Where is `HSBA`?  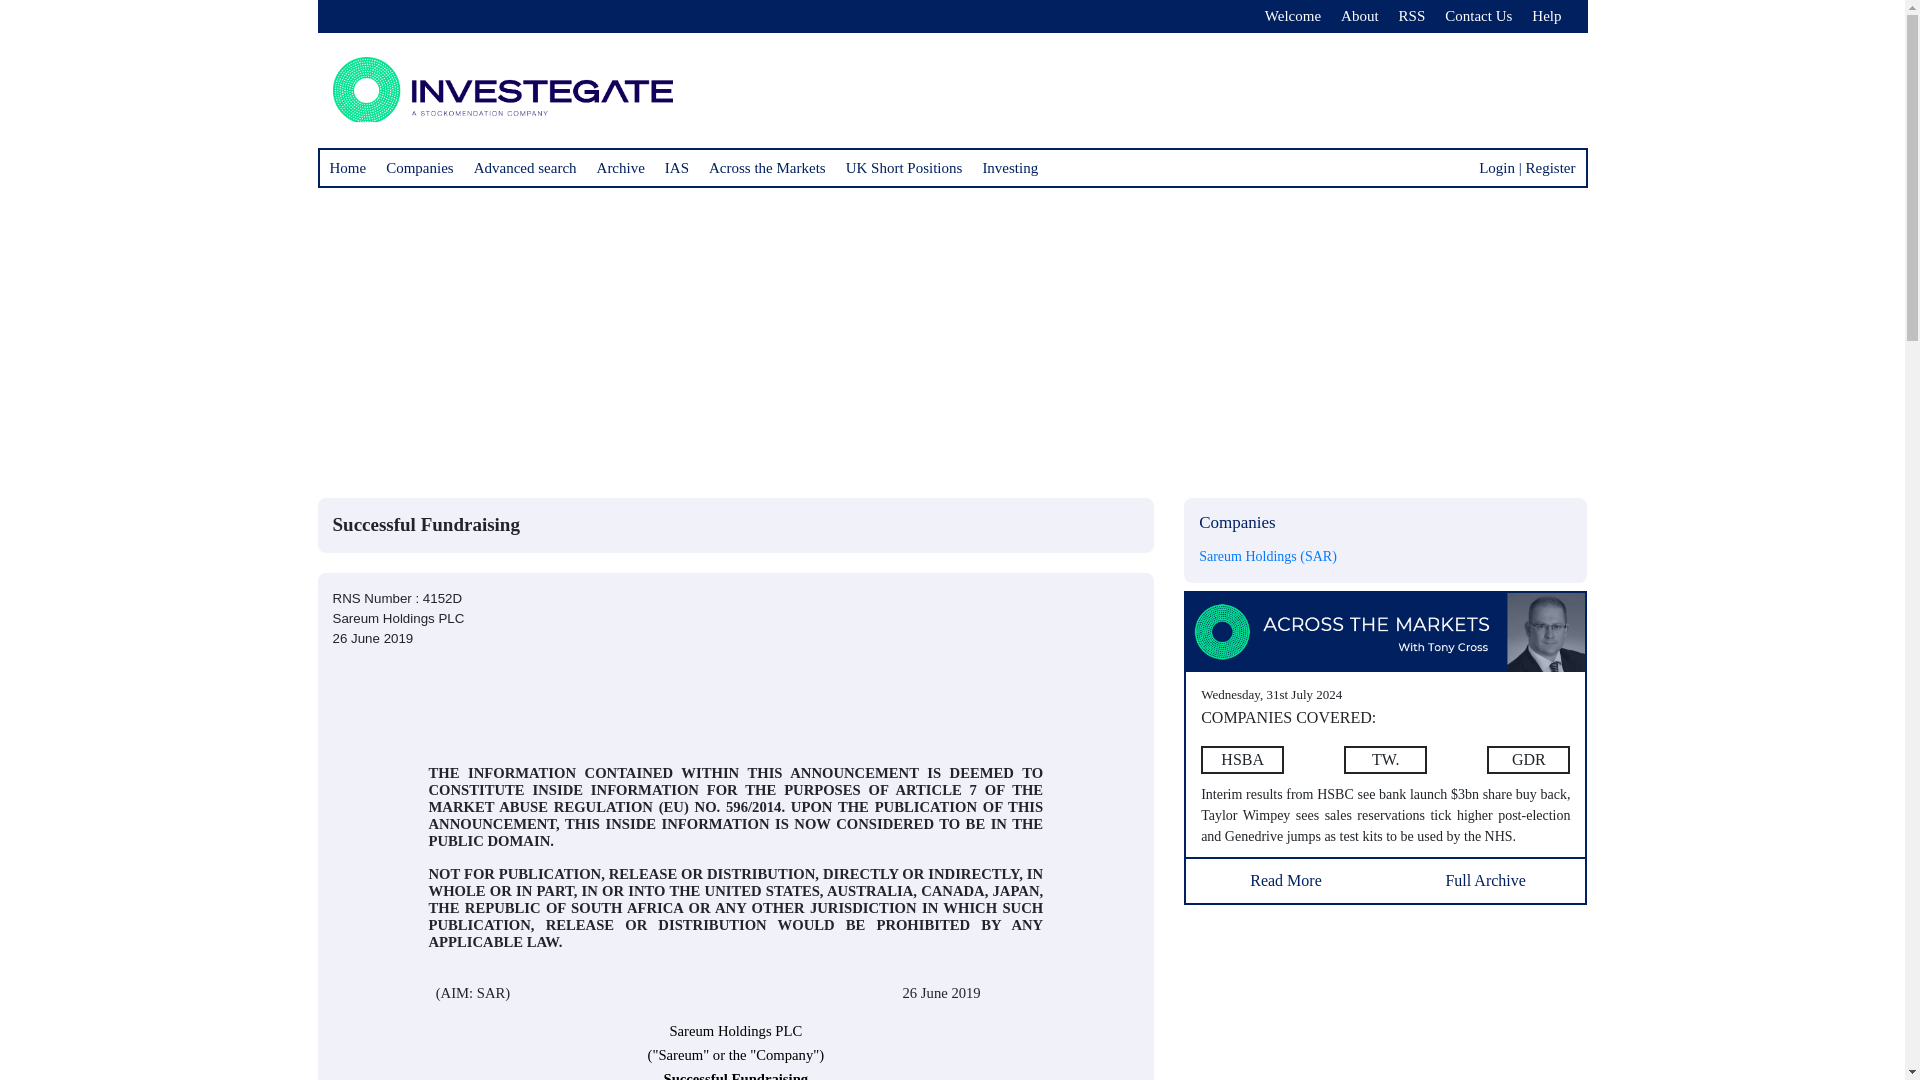 HSBA is located at coordinates (1242, 760).